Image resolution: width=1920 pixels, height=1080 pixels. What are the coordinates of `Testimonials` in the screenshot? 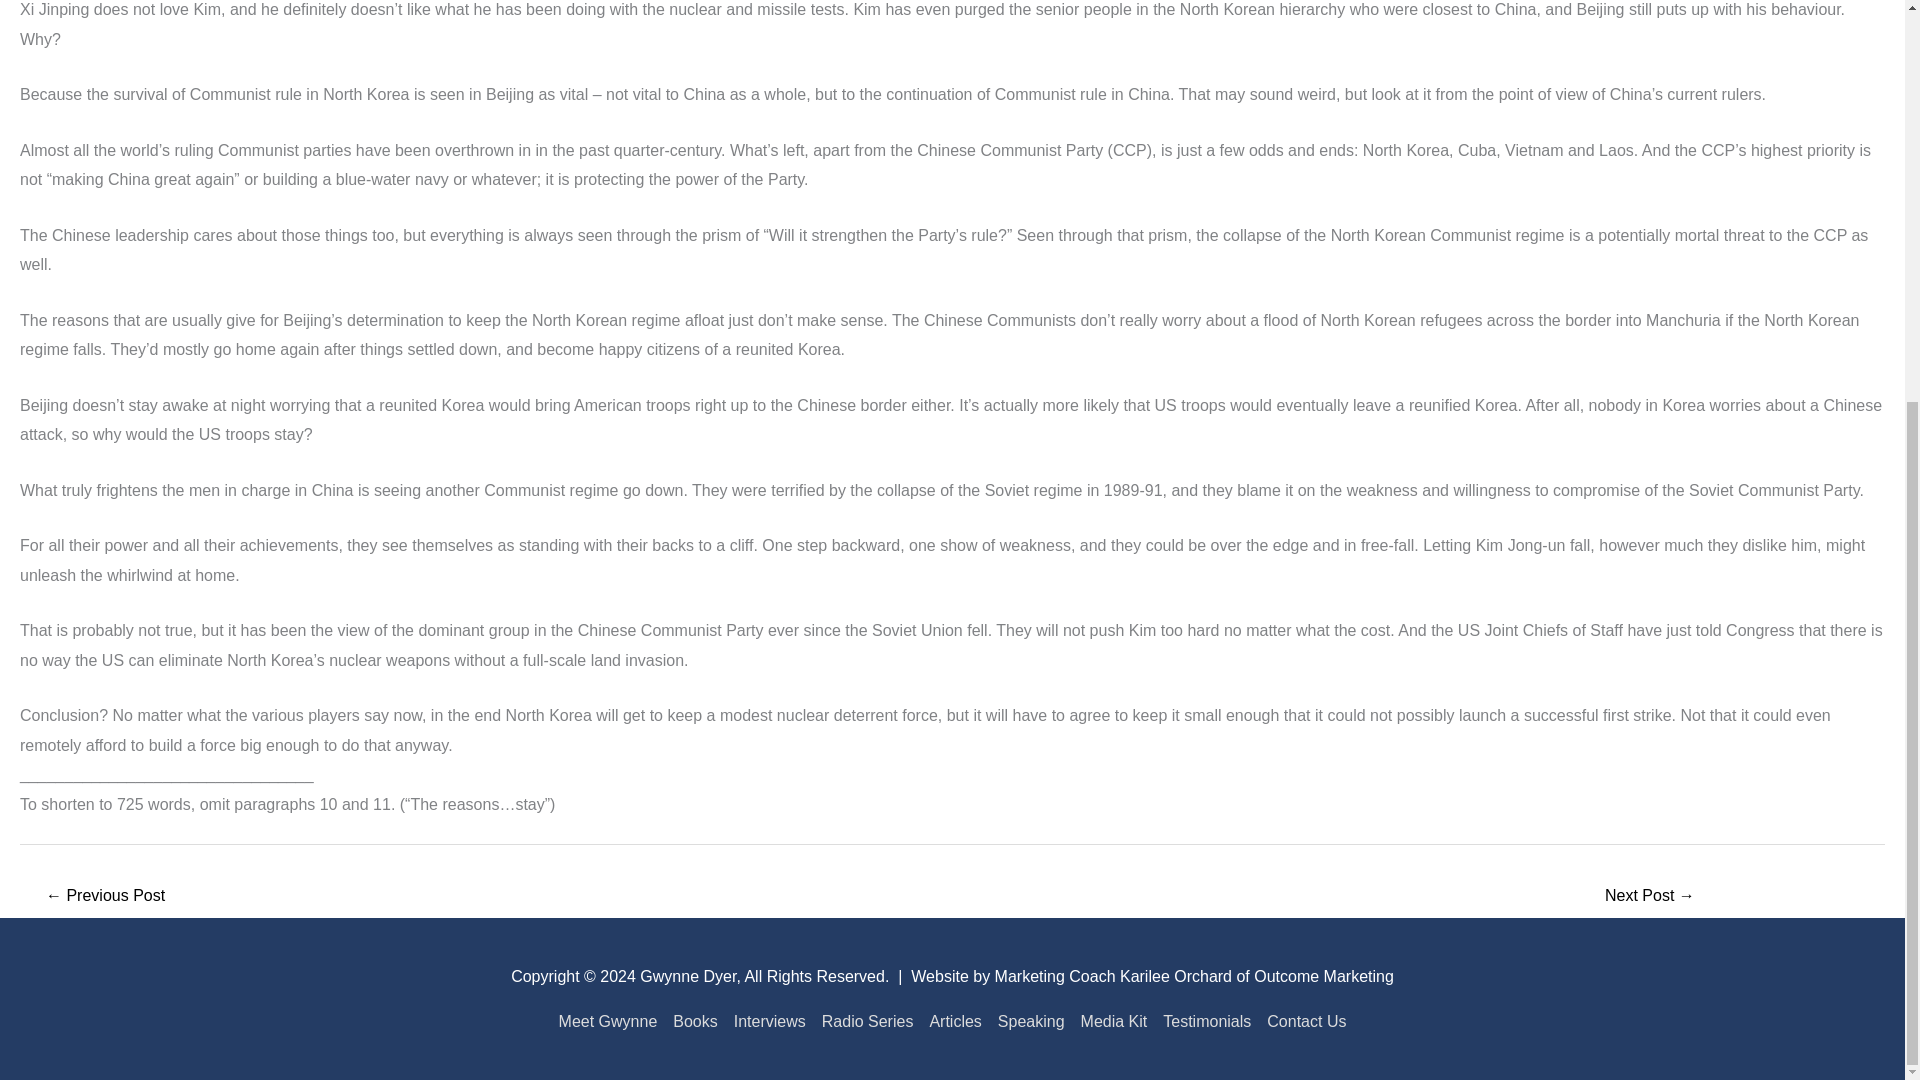 It's located at (1207, 1022).